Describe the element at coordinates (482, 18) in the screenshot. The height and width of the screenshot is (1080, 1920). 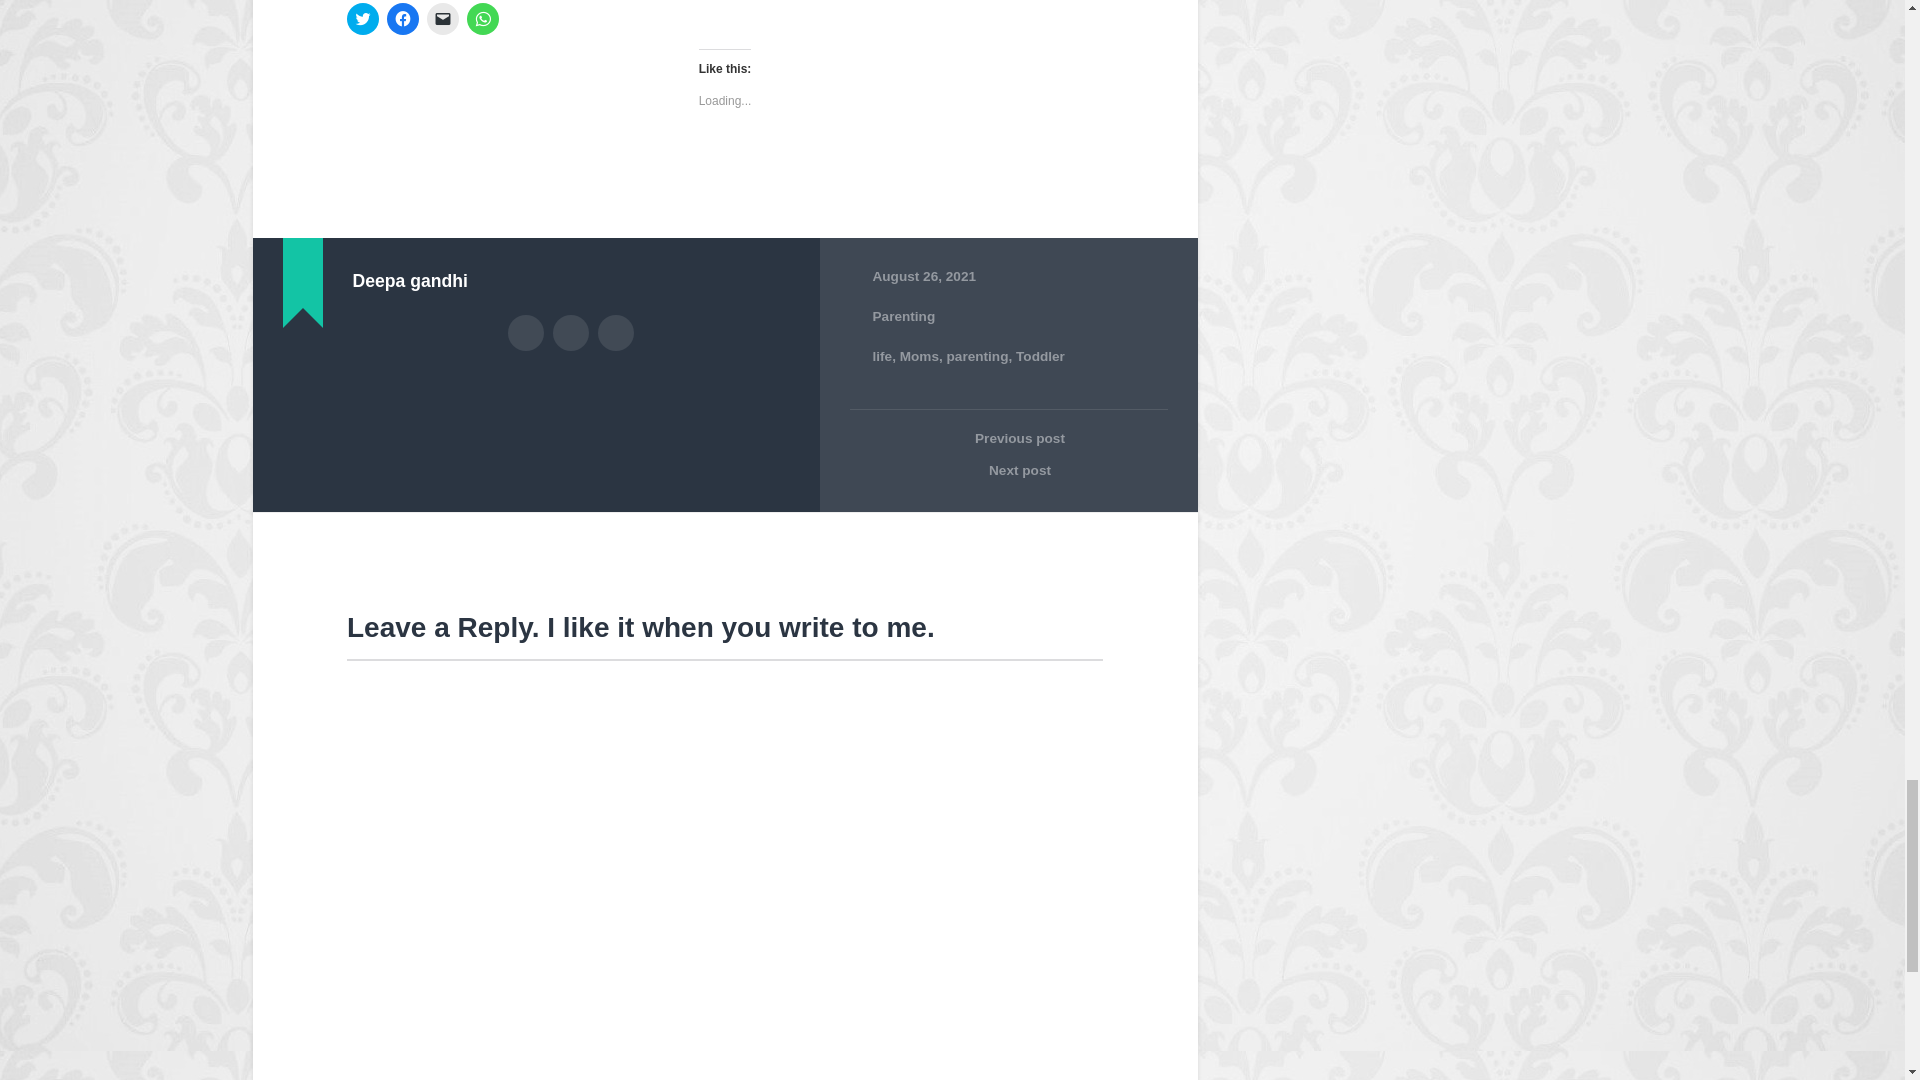
I see `Click to share on WhatsApp` at that location.